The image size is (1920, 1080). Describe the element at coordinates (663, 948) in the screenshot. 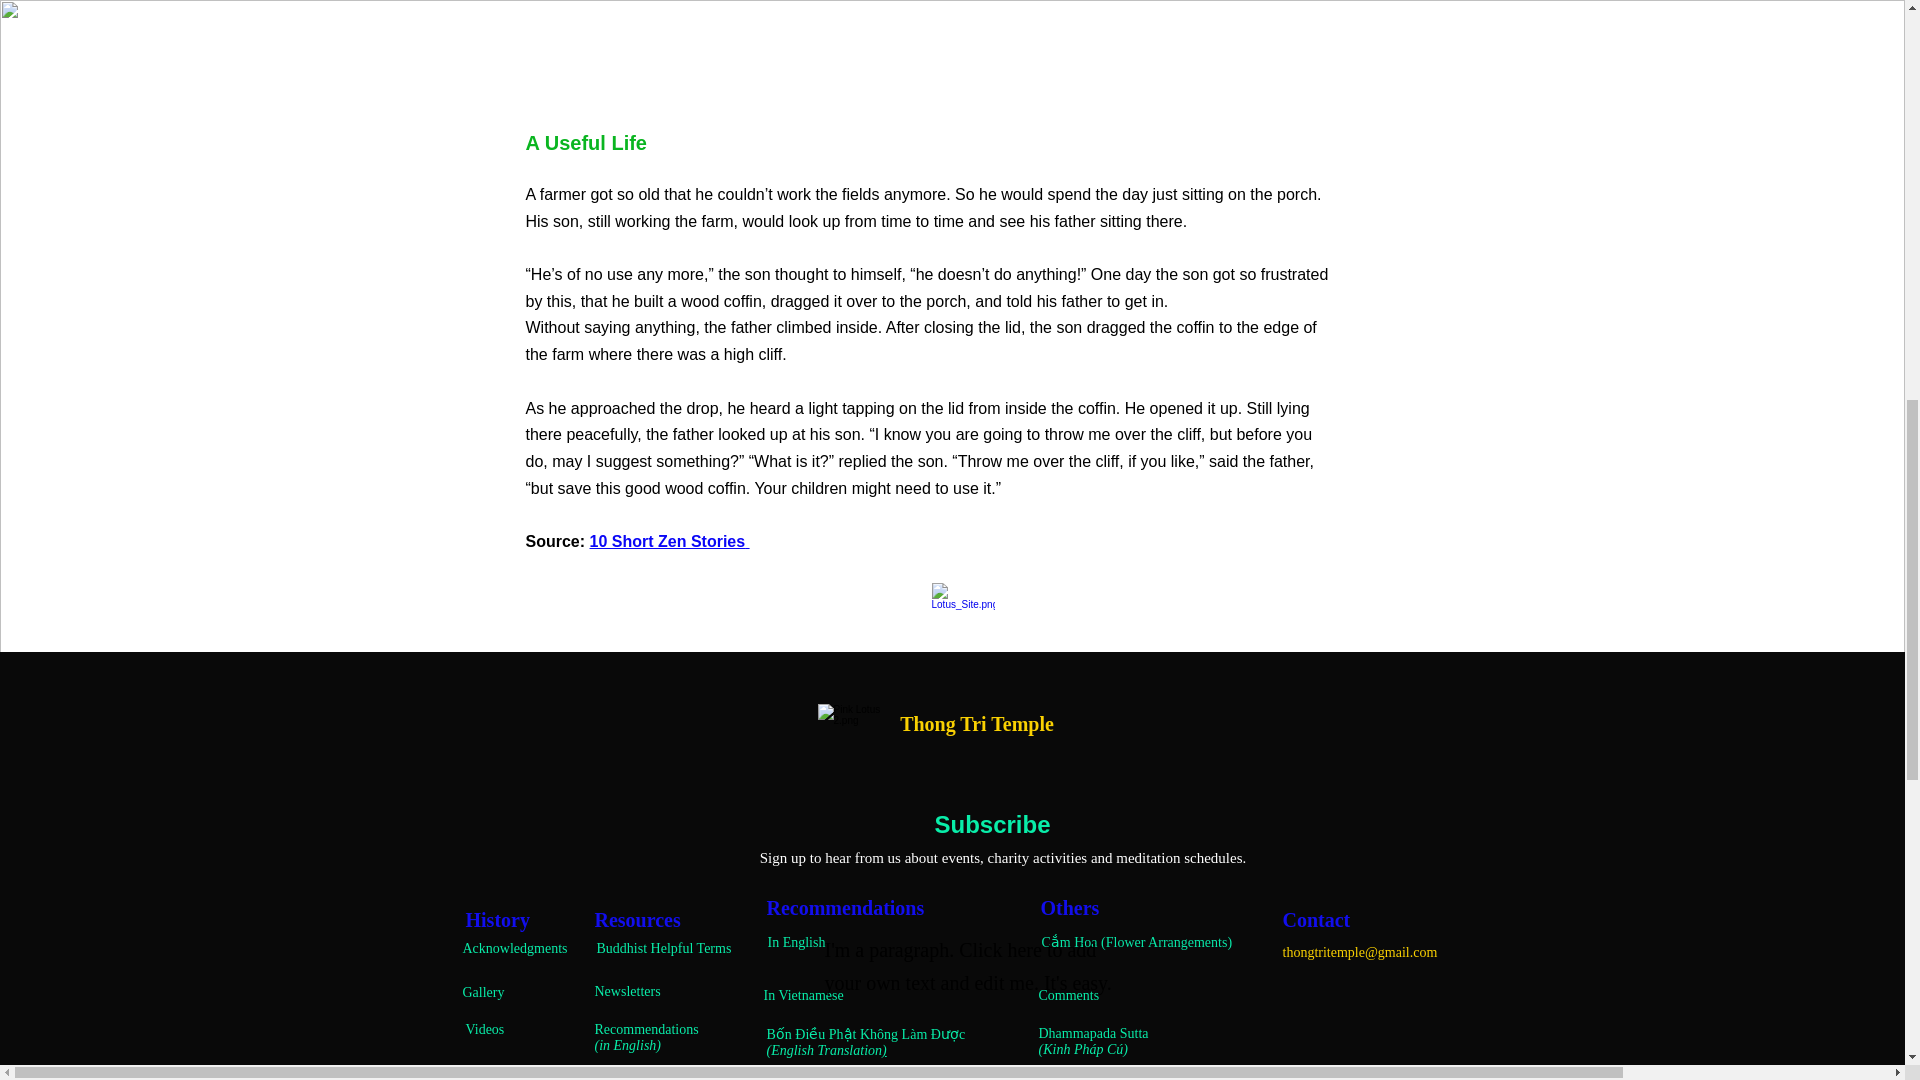

I see `Buddhist Helpful Terms` at that location.